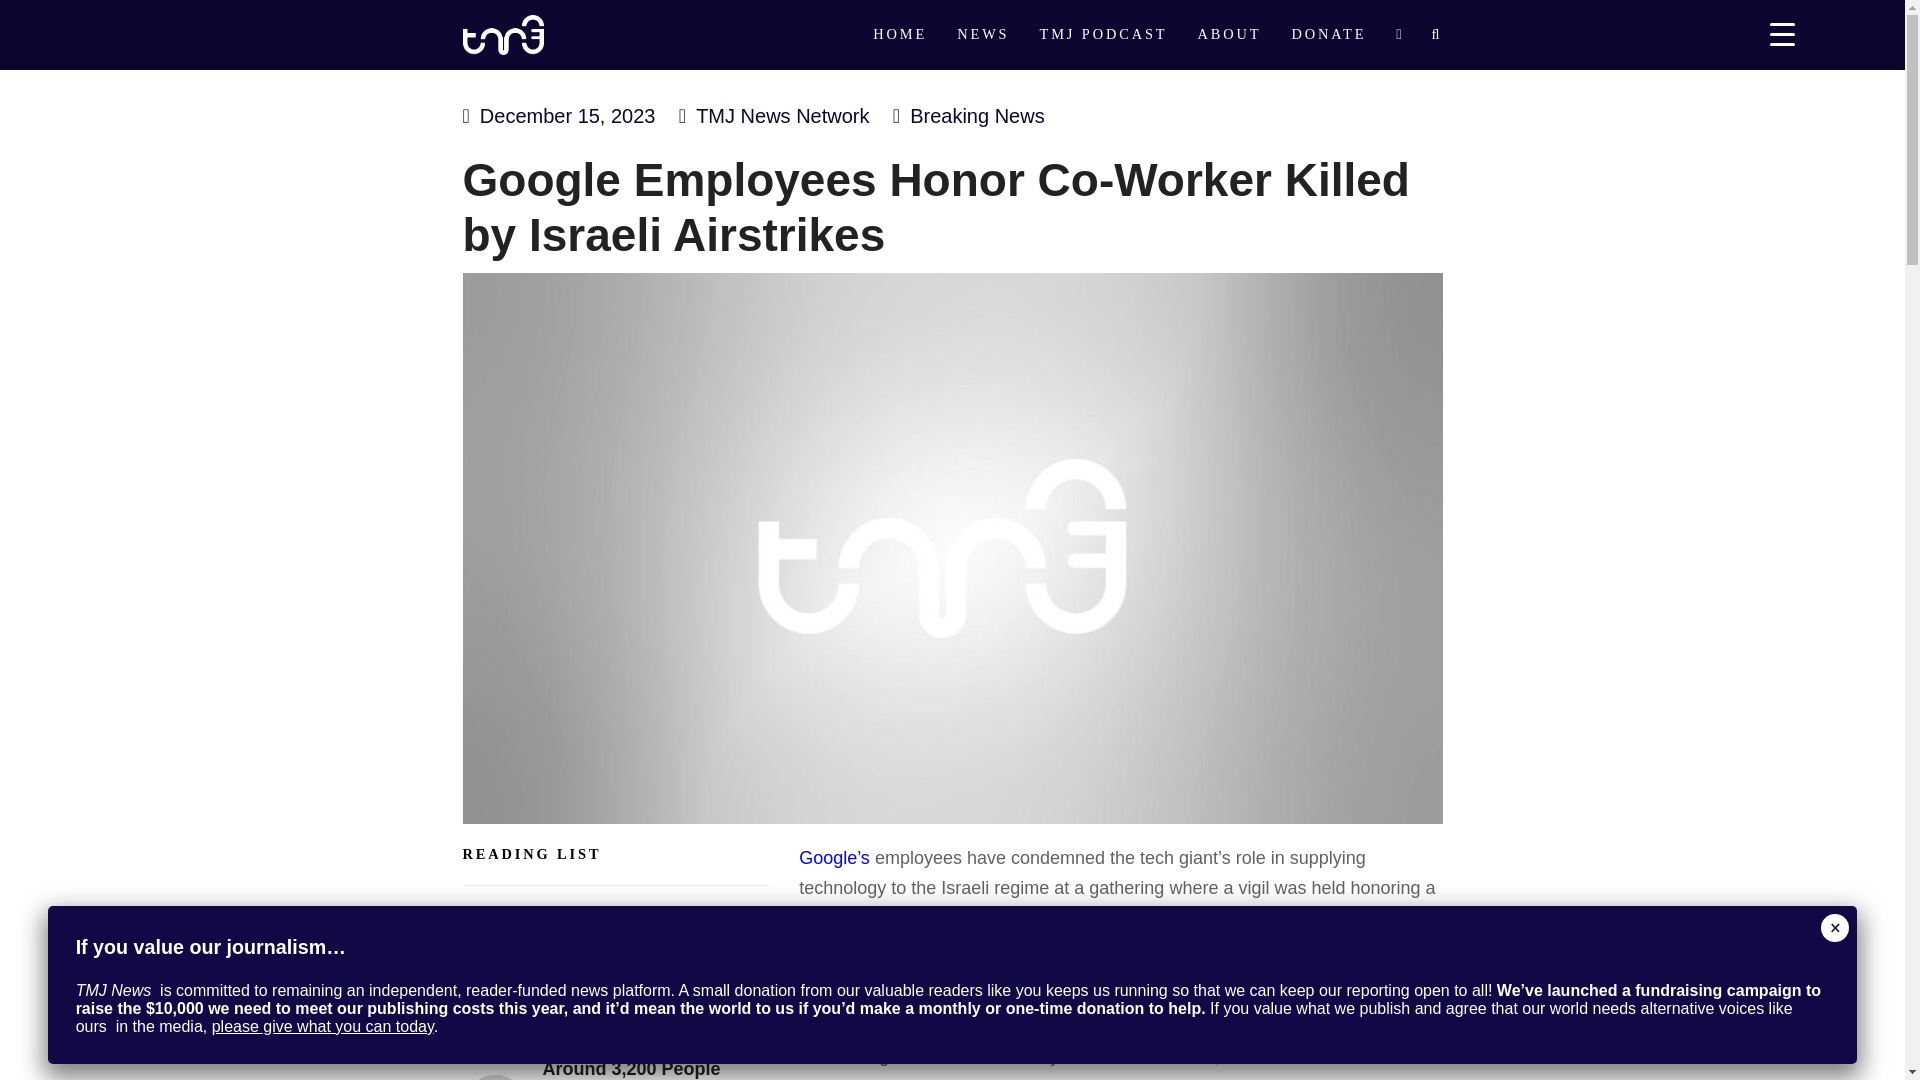 This screenshot has height=1080, width=1920. What do you see at coordinates (782, 116) in the screenshot?
I see `Posts by TMJ News Network` at bounding box center [782, 116].